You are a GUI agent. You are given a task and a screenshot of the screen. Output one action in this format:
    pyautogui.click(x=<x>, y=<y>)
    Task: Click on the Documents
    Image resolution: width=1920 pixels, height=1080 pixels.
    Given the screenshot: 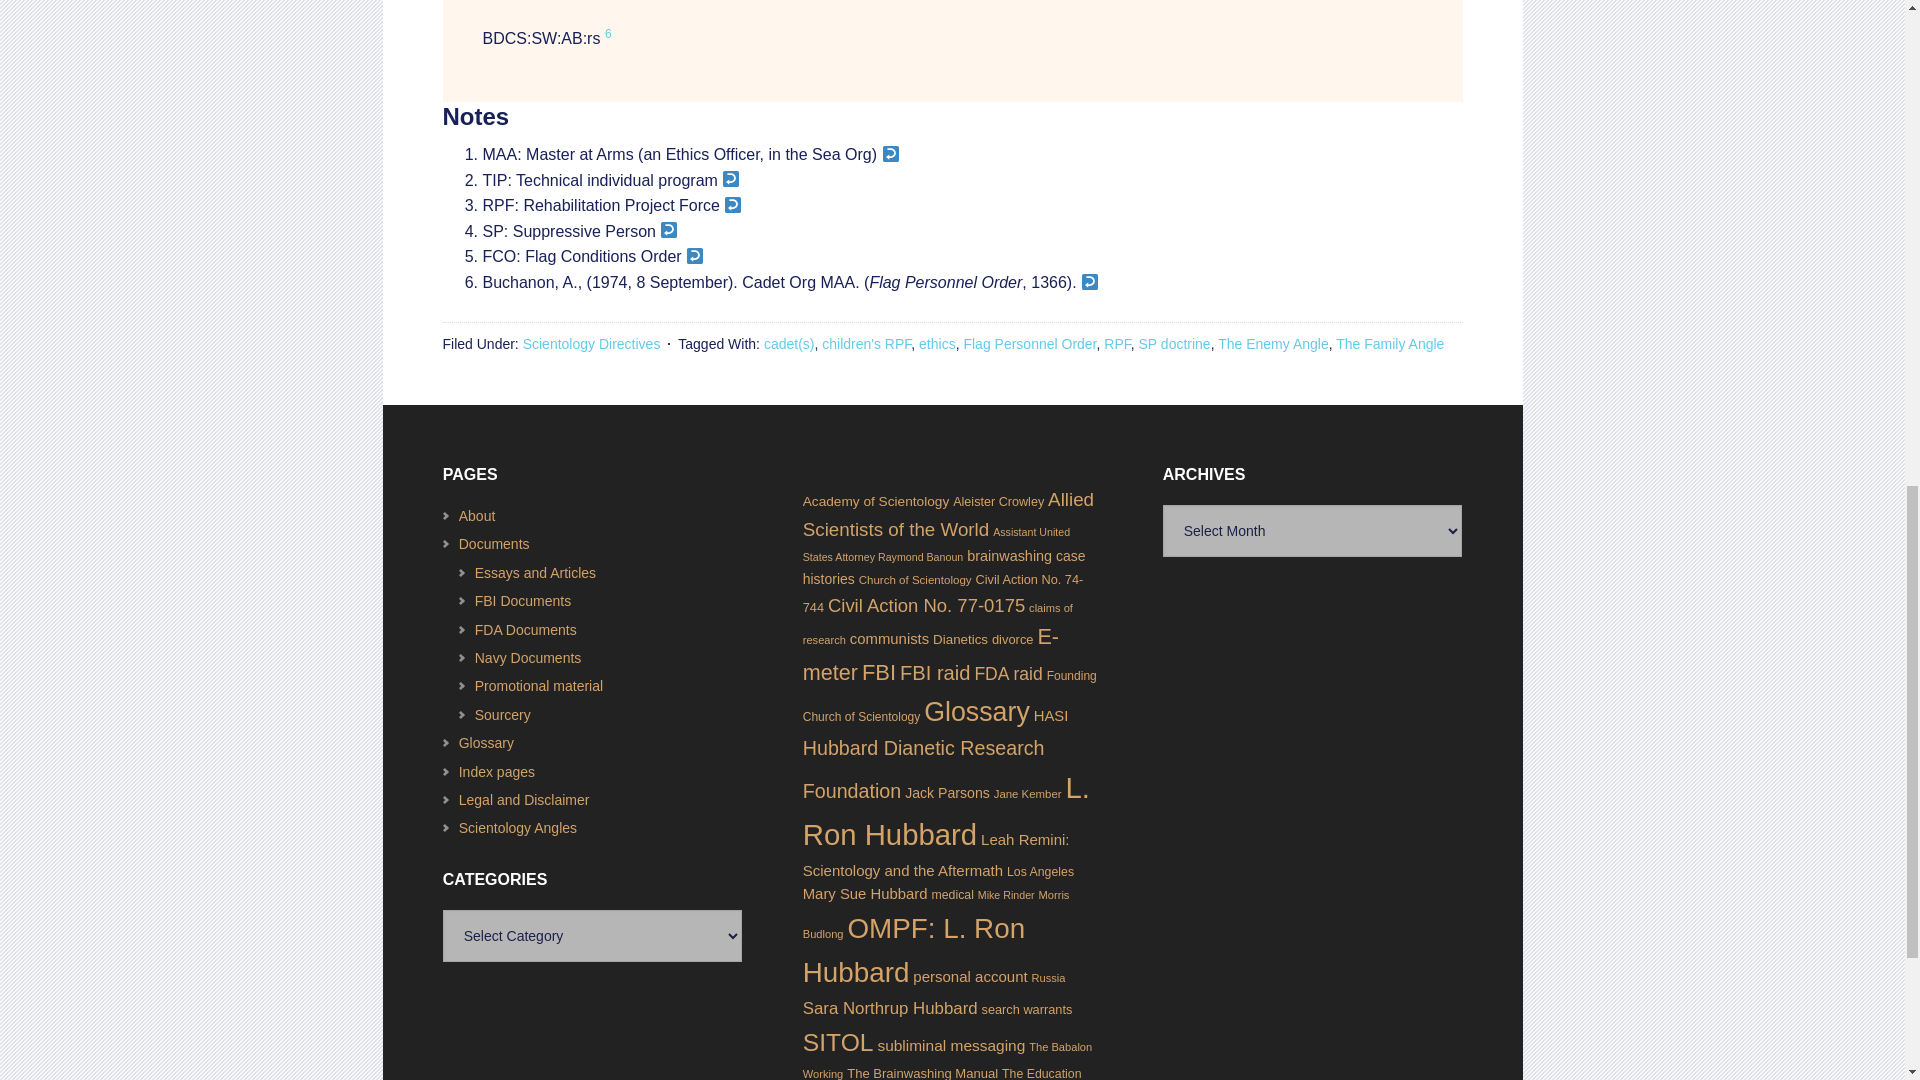 What is the action you would take?
    pyautogui.click(x=494, y=543)
    